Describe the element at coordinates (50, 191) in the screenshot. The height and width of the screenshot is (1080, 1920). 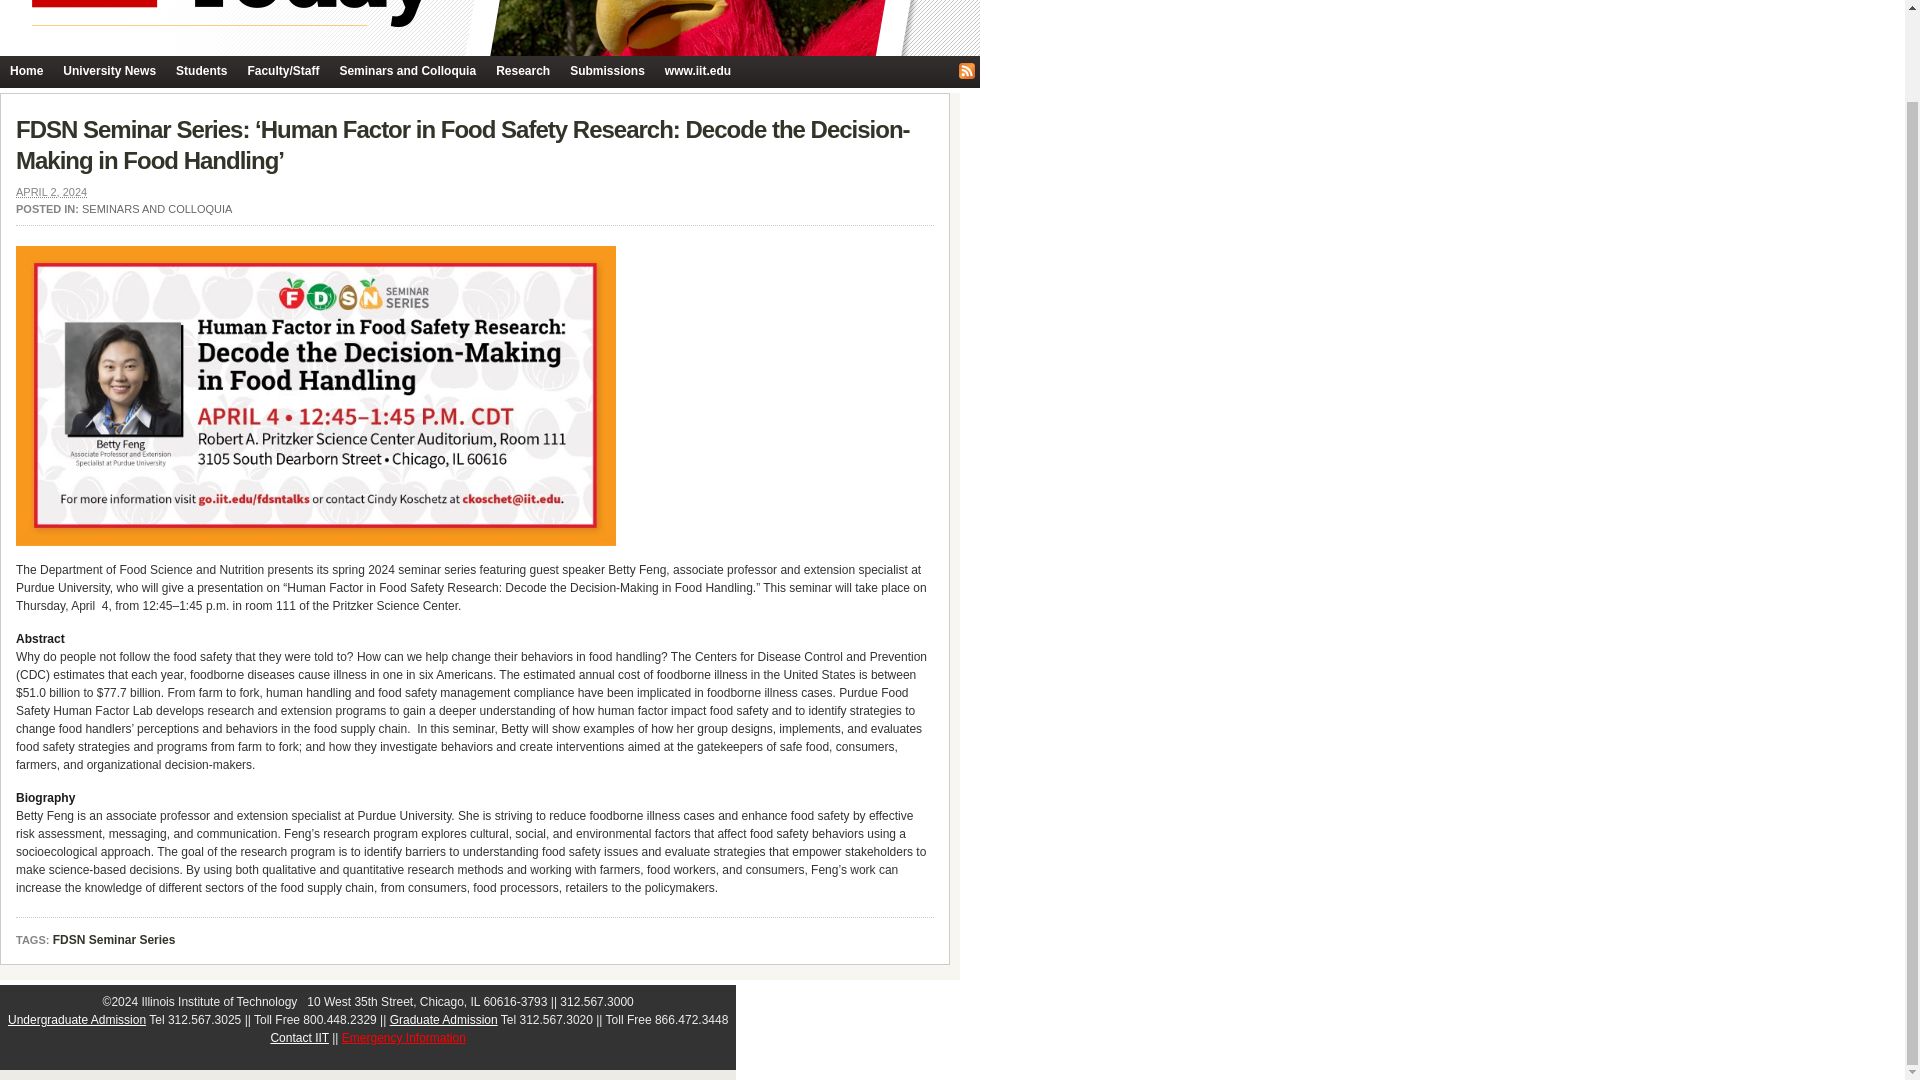
I see `2024-04-02T16:50:27-05:00` at that location.